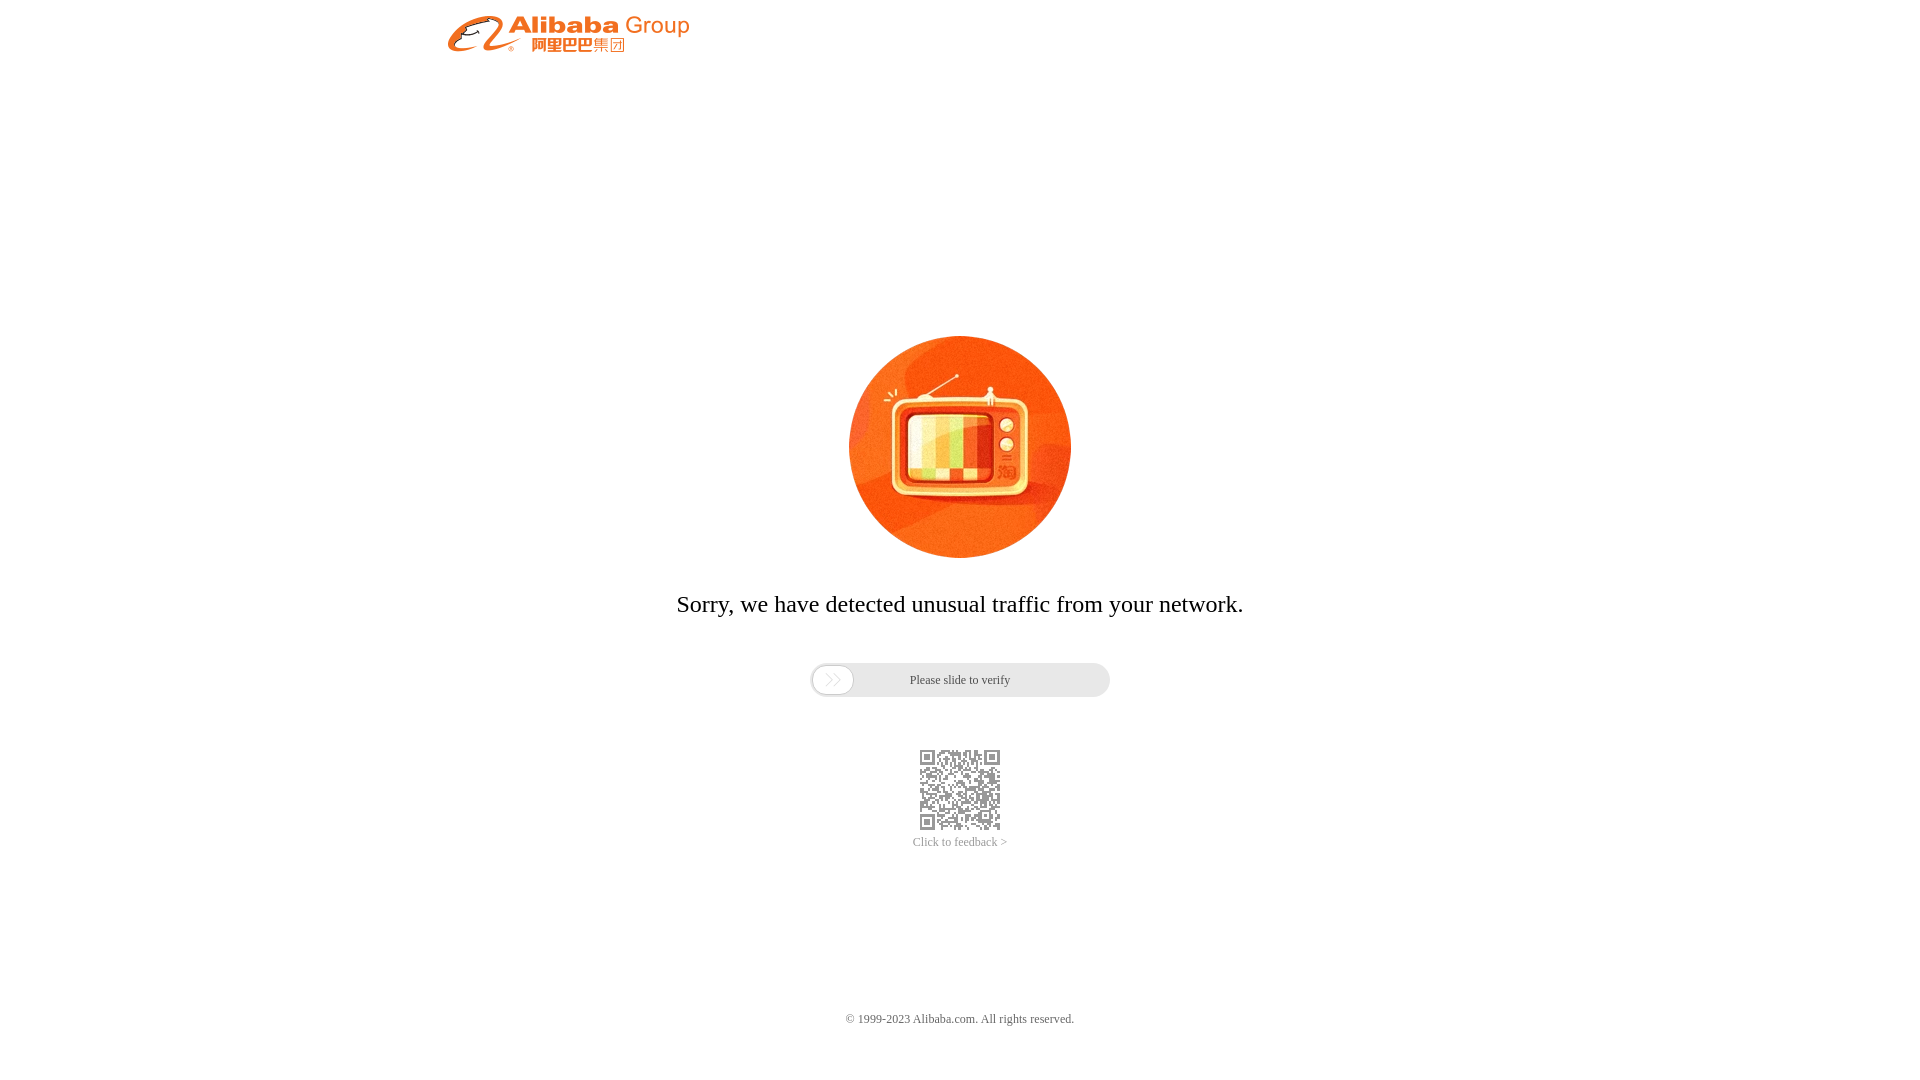  I want to click on Click to feedback >, so click(960, 842).